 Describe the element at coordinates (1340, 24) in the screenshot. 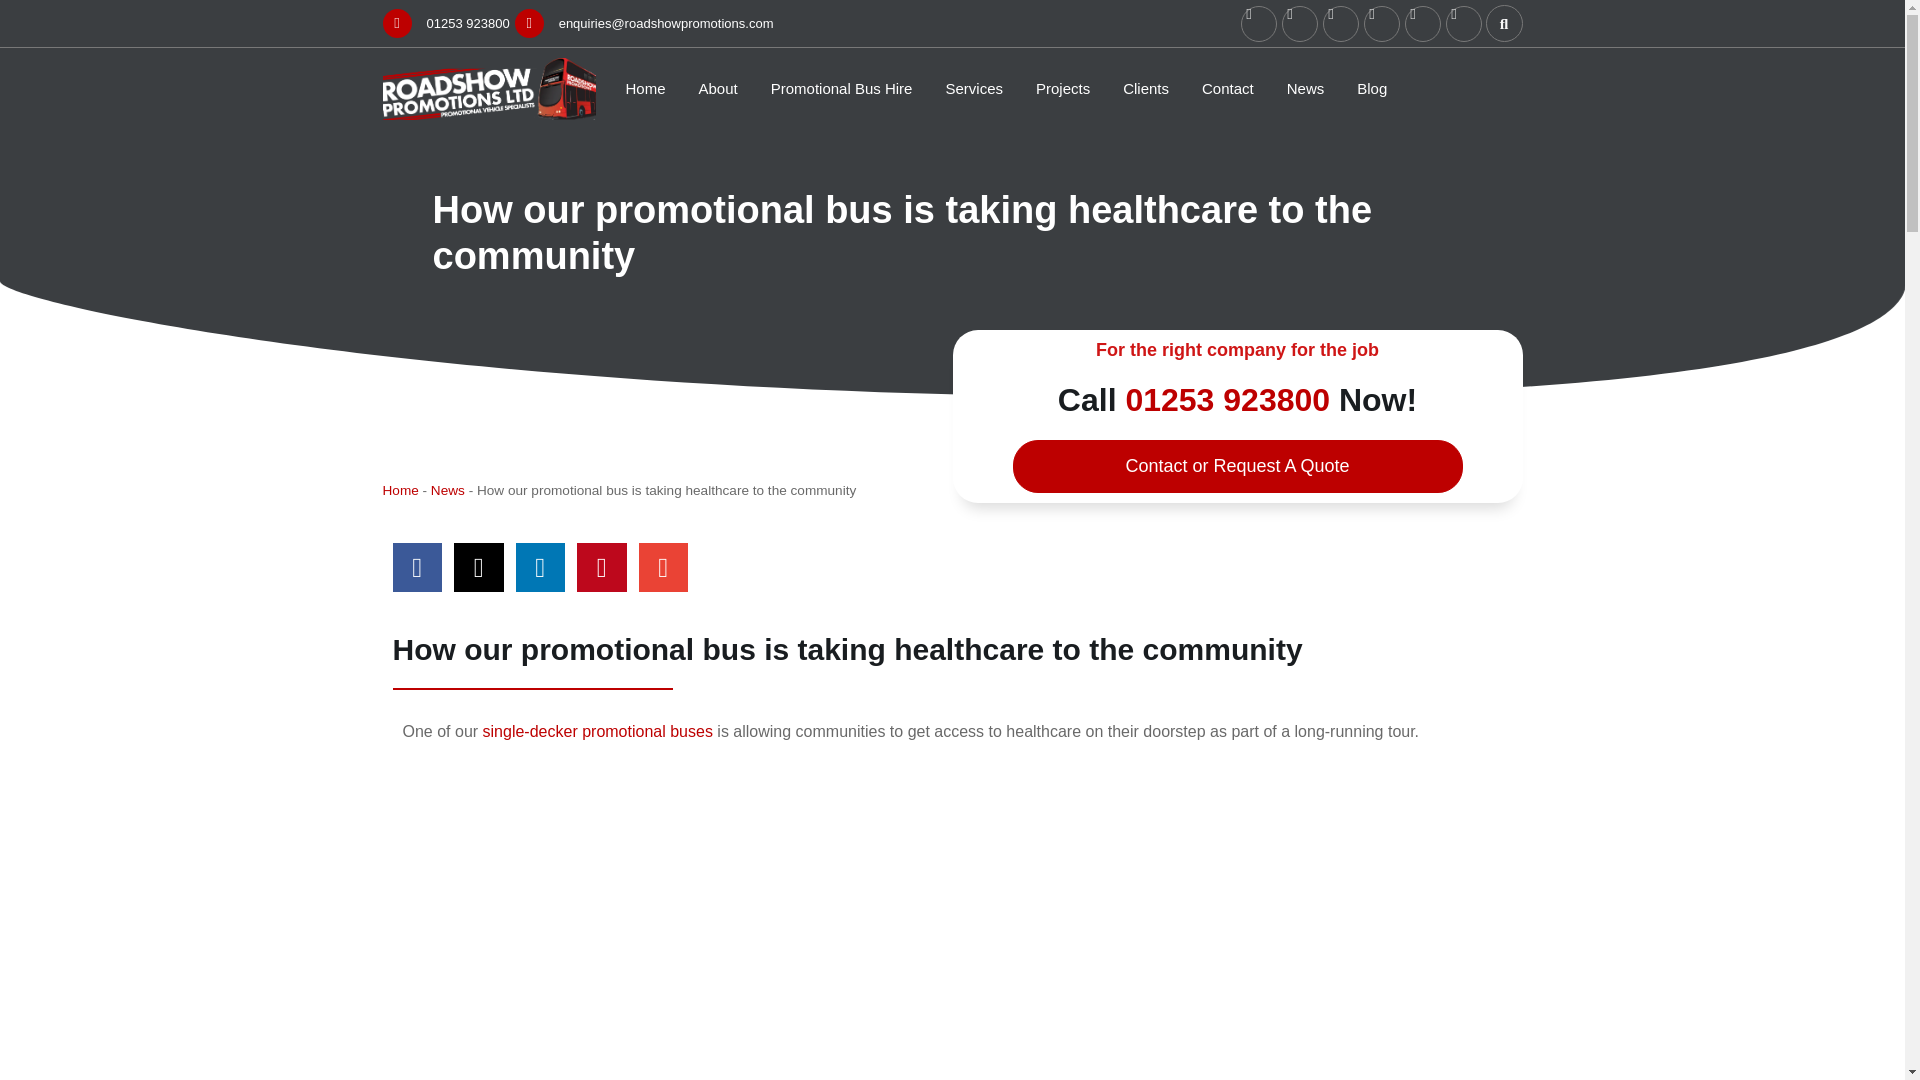

I see `Youtube` at that location.